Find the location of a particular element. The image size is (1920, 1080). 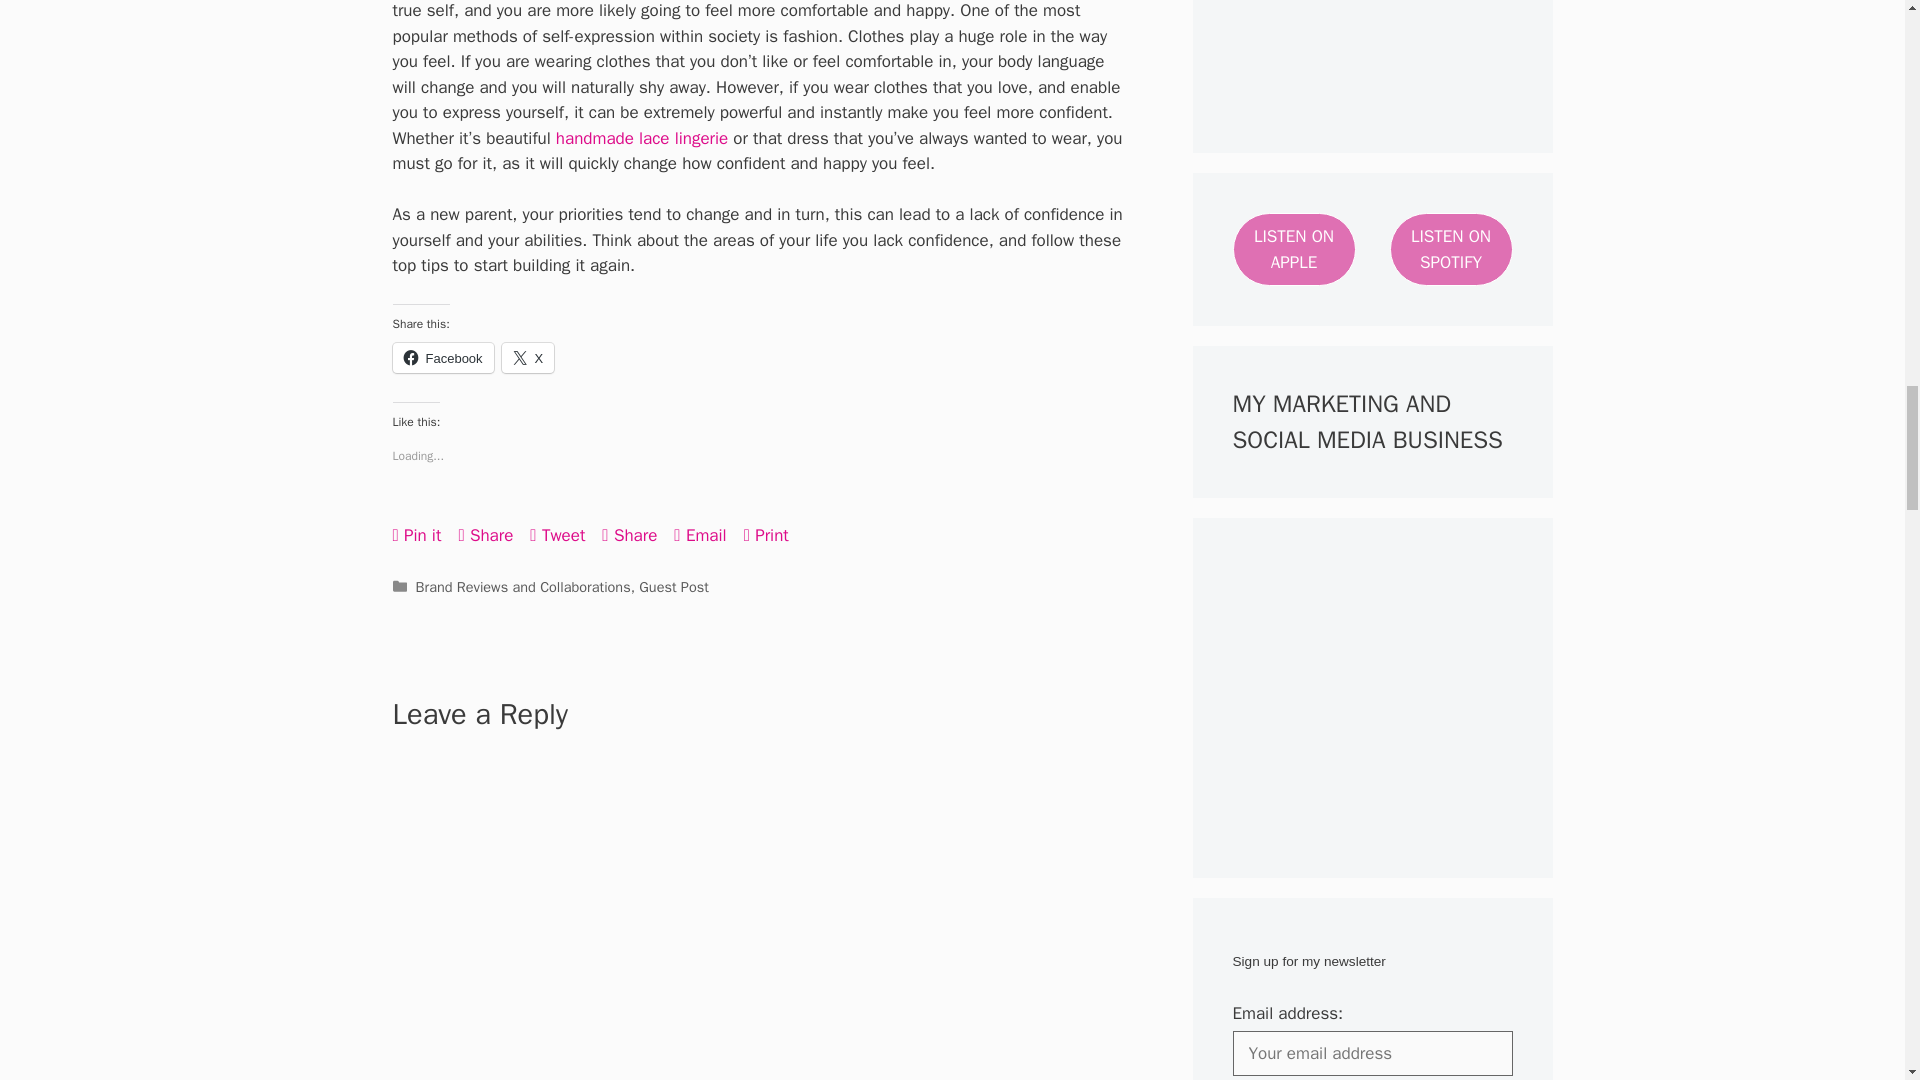

Share by Email is located at coordinates (699, 536).